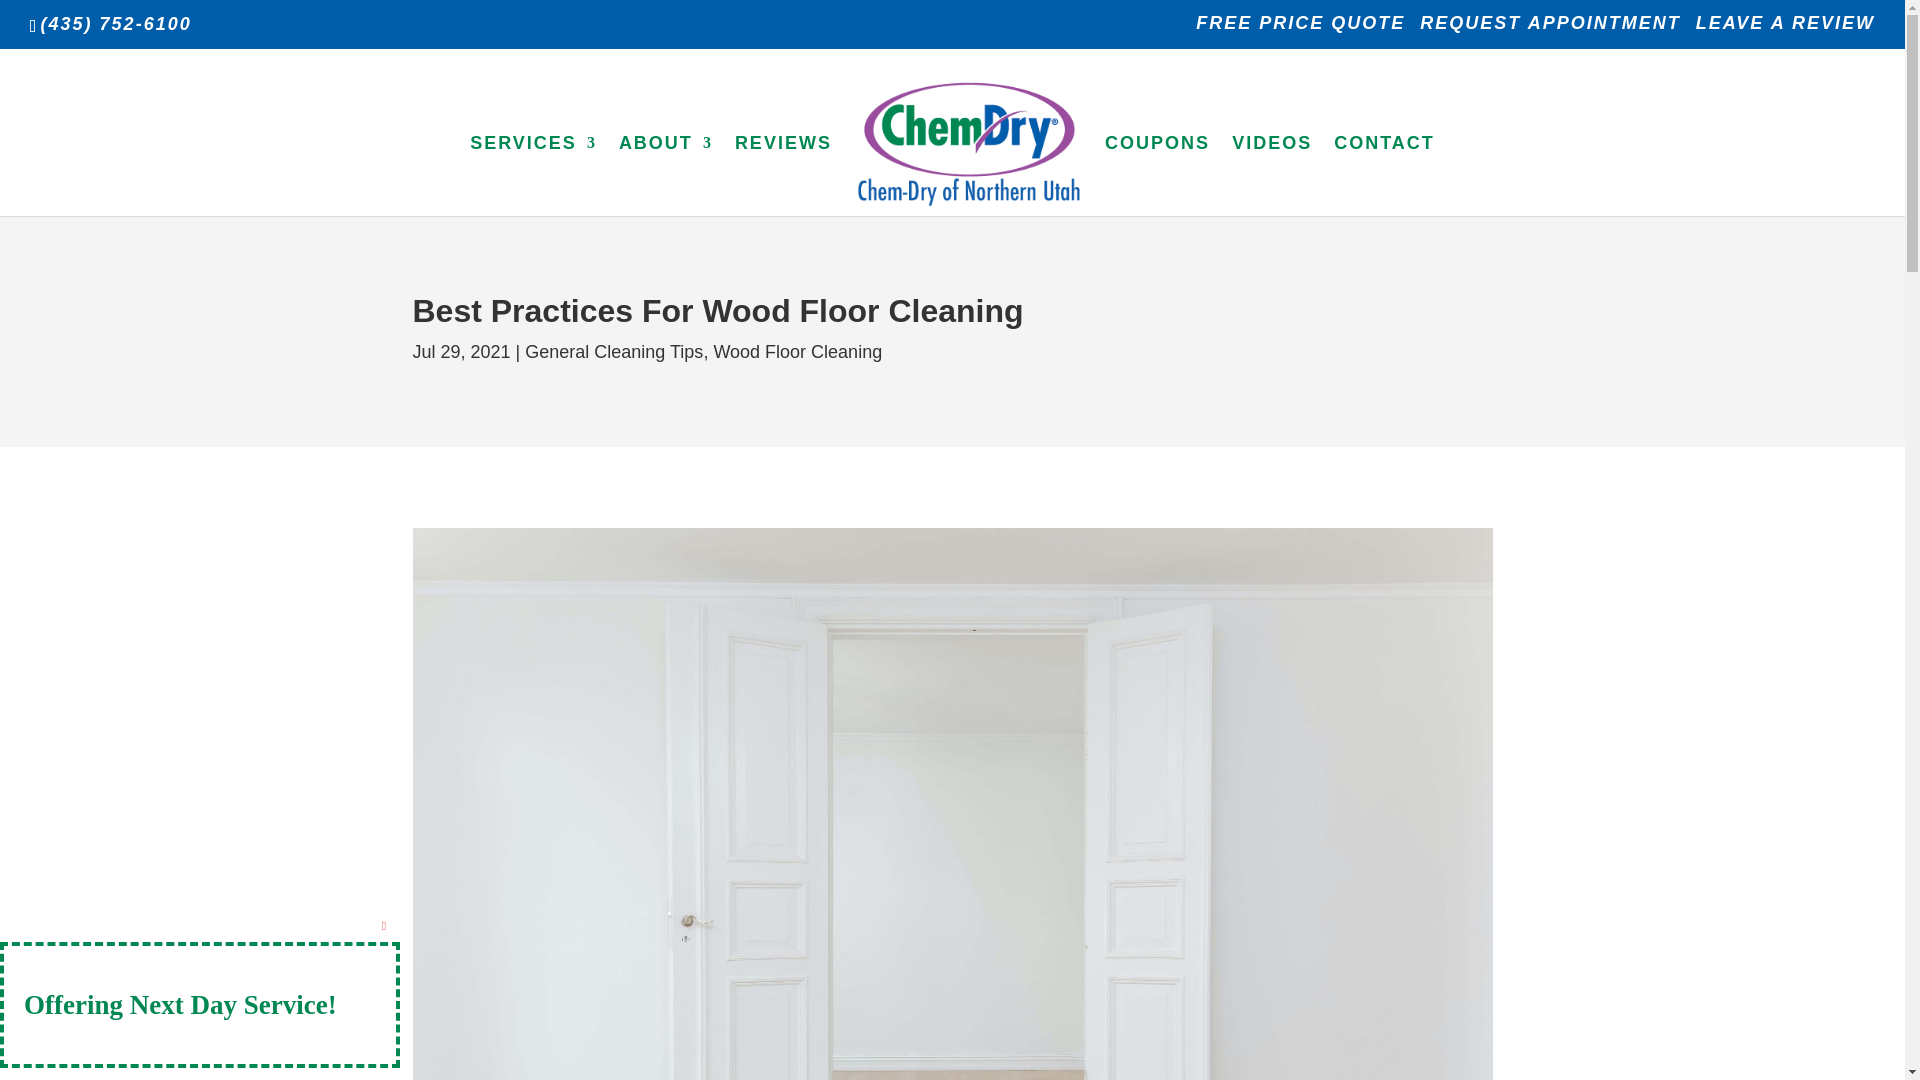 Image resolution: width=1920 pixels, height=1080 pixels. Describe the element at coordinates (1157, 174) in the screenshot. I see `COUPONS` at that location.